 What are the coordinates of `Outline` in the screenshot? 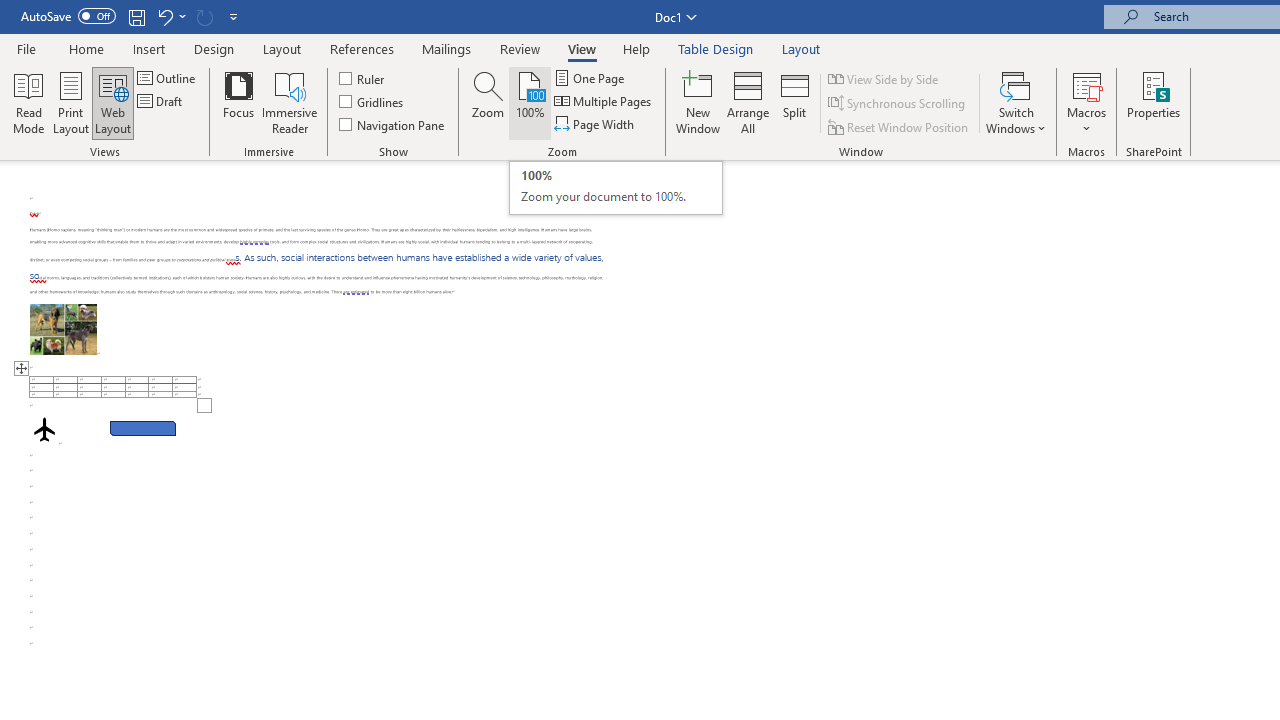 It's located at (168, 78).